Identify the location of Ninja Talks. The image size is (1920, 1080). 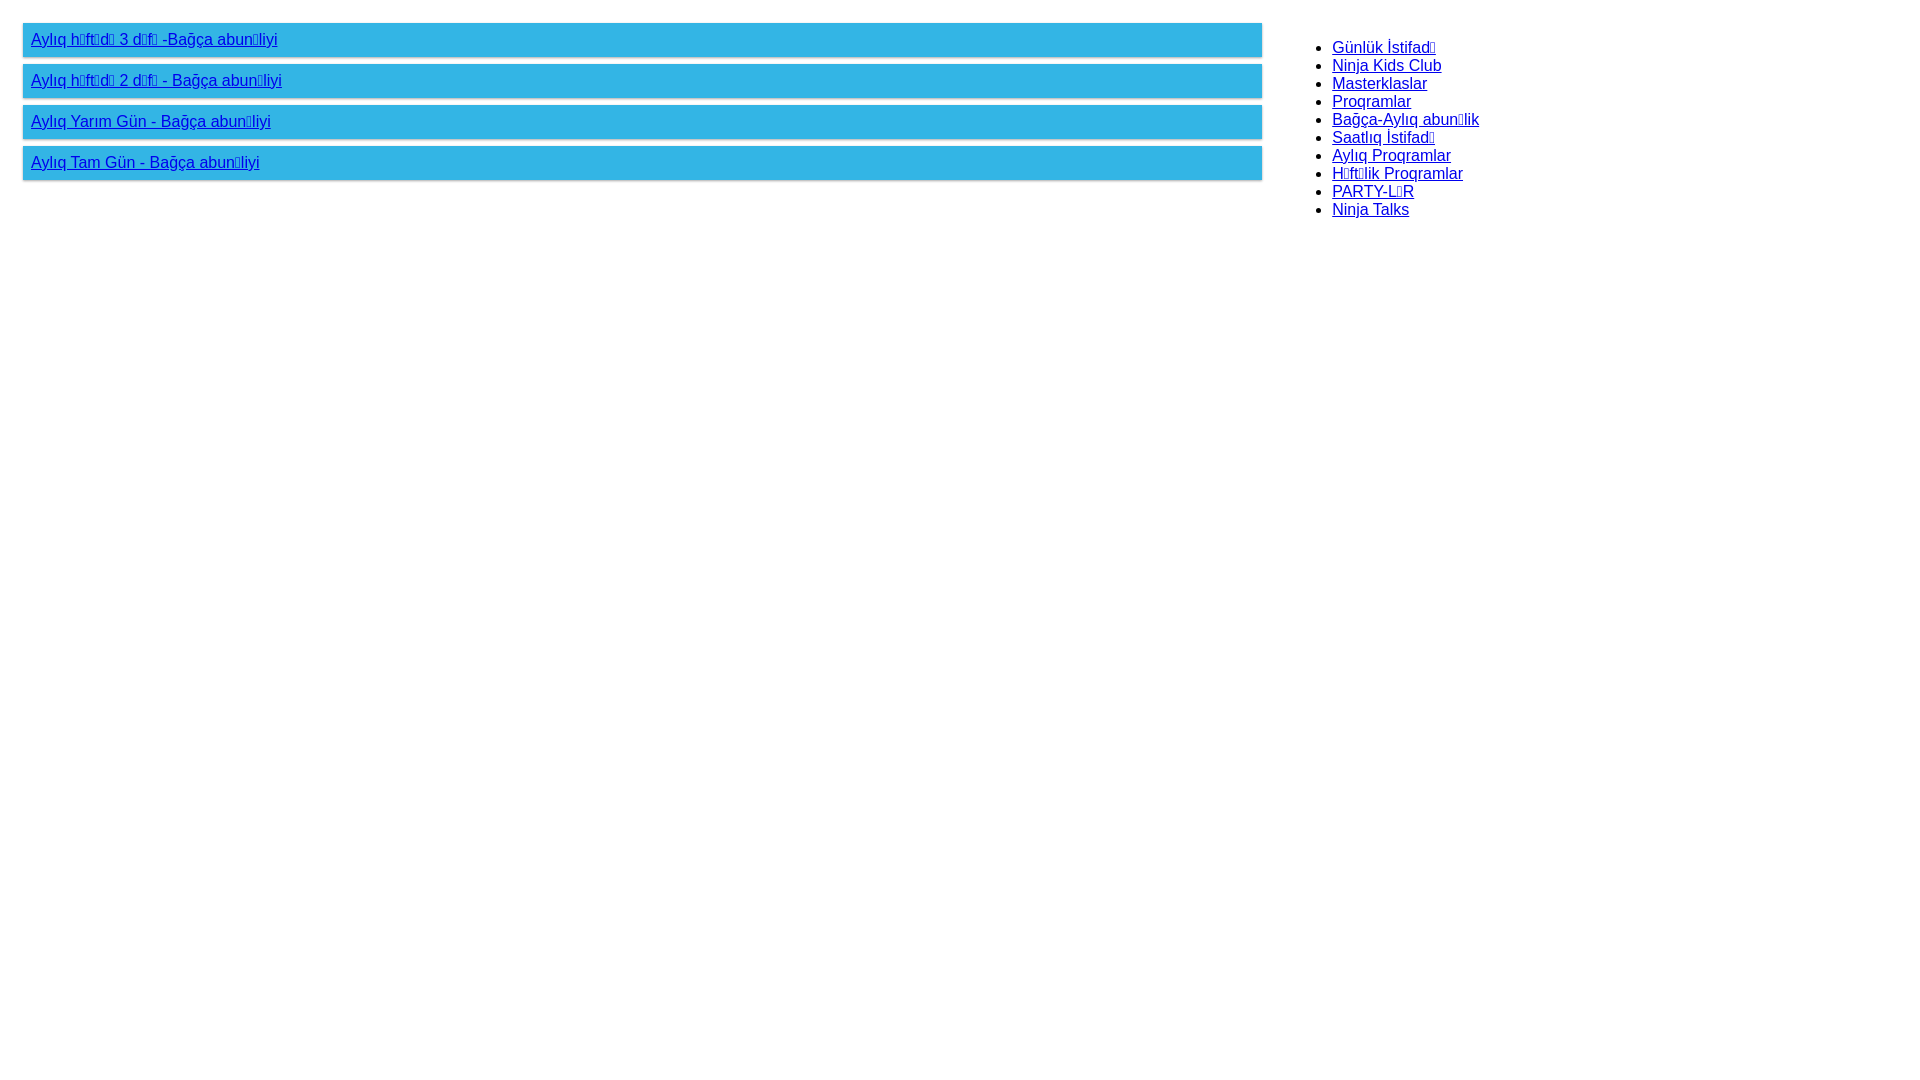
(1370, 210).